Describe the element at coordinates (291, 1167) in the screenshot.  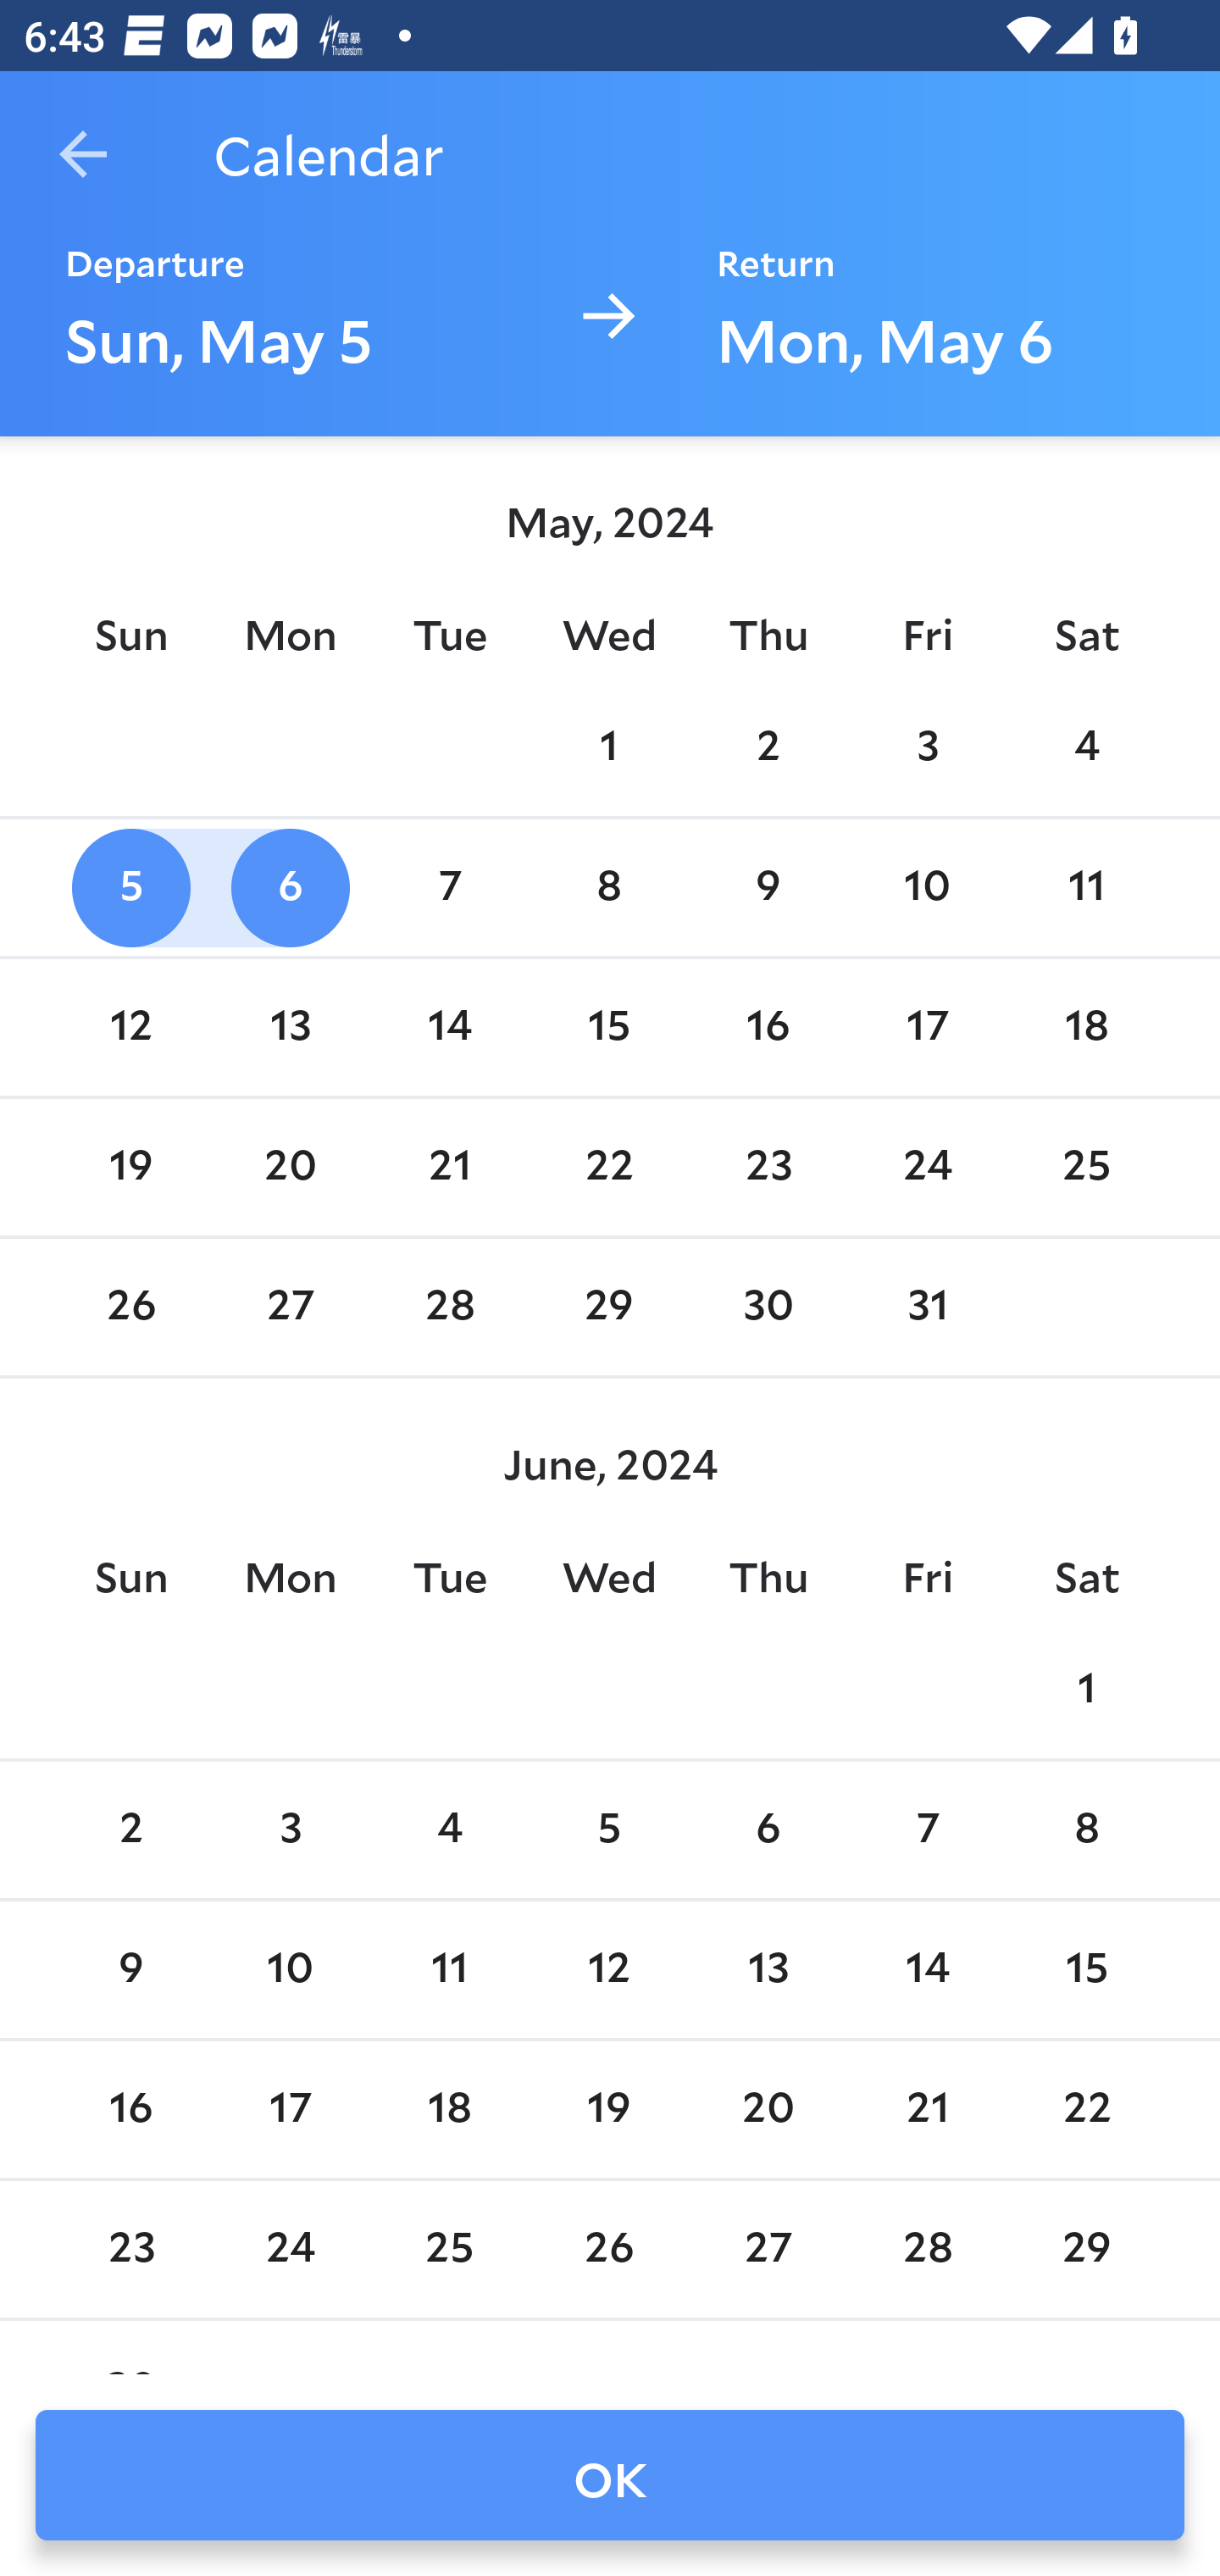
I see `20` at that location.